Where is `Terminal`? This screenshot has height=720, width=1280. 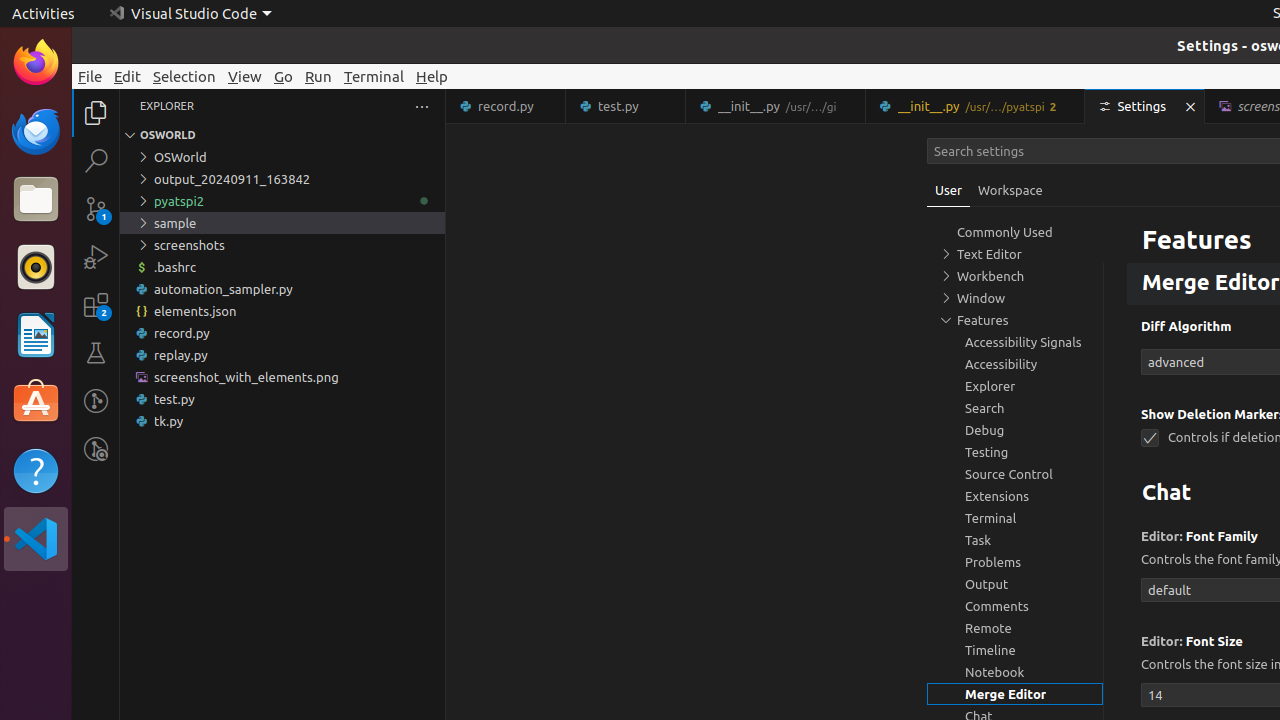 Terminal is located at coordinates (374, 76).